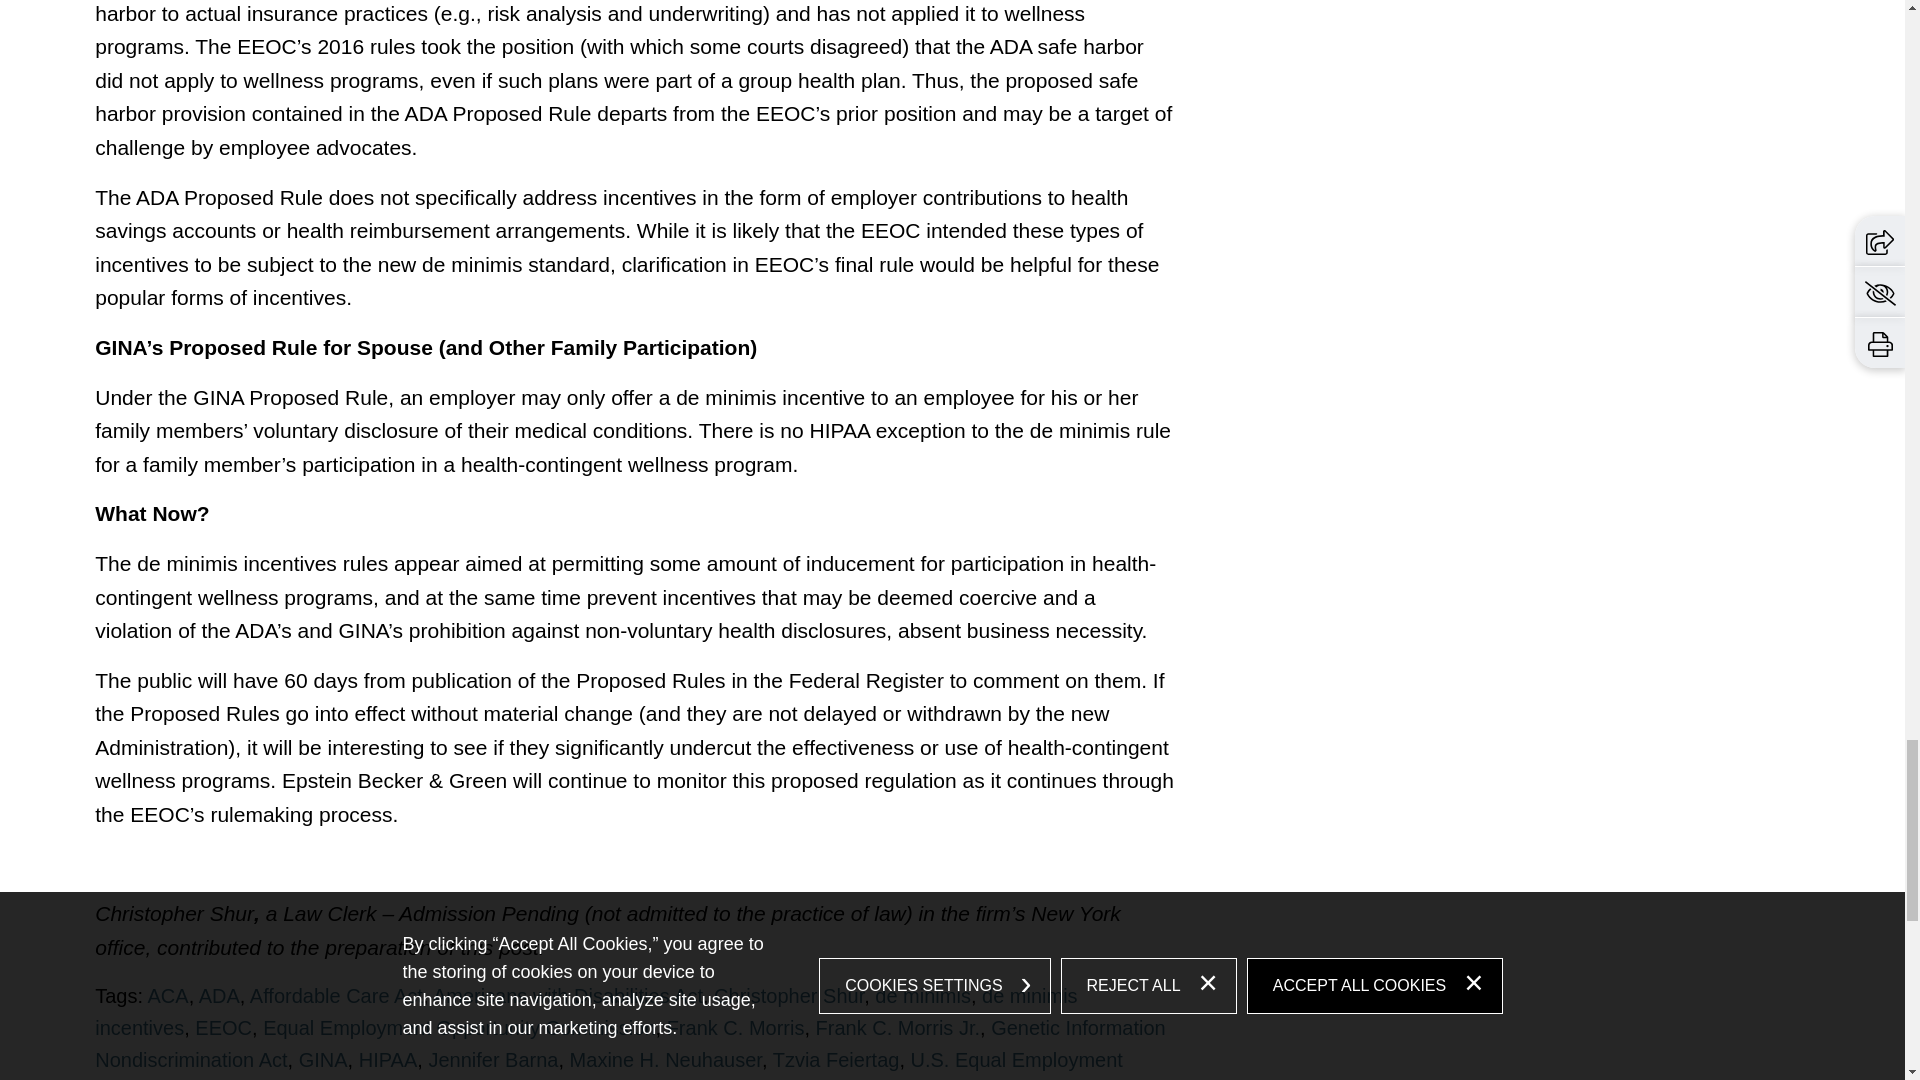 The width and height of the screenshot is (1920, 1080). Describe the element at coordinates (220, 995) in the screenshot. I see `ADA` at that location.